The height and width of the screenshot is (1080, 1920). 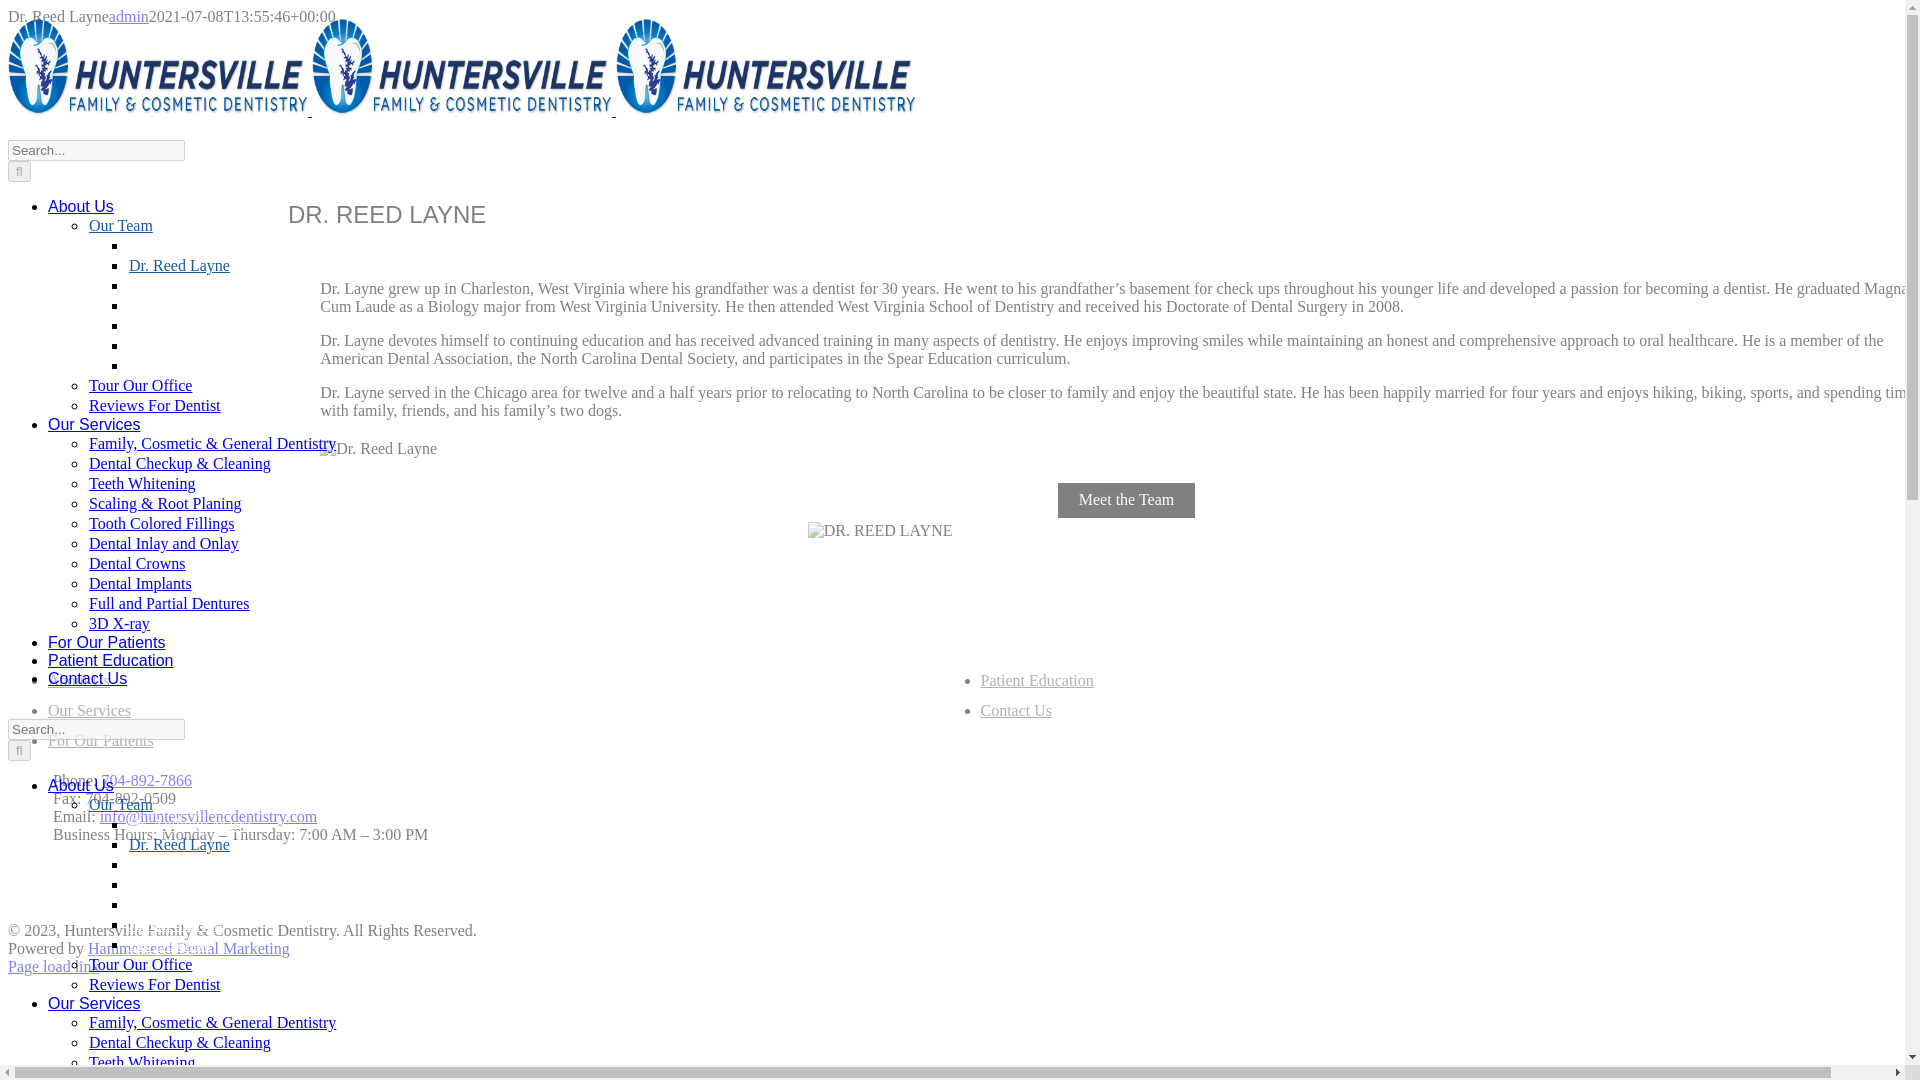 What do you see at coordinates (183, 305) in the screenshot?
I see `Nichole Niemiec` at bounding box center [183, 305].